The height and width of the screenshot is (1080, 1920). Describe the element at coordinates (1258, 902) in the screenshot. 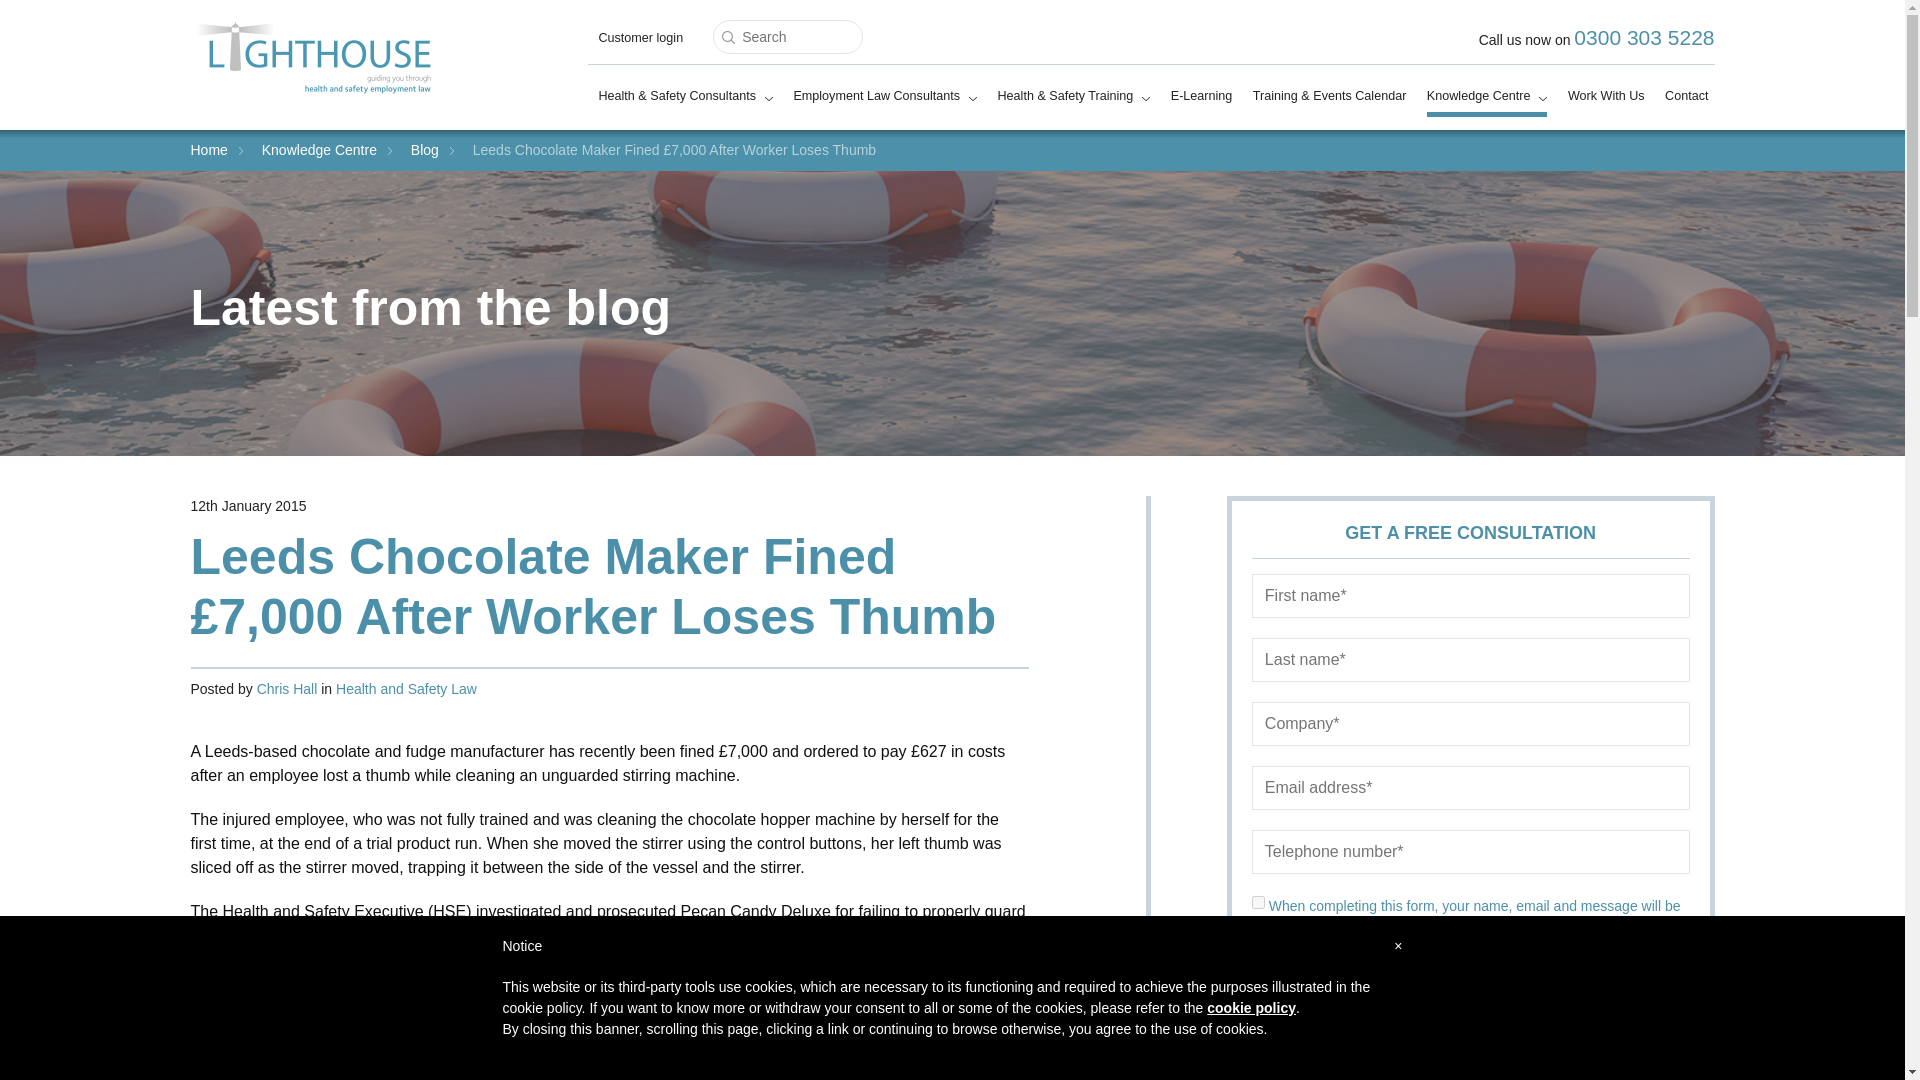

I see `1` at that location.